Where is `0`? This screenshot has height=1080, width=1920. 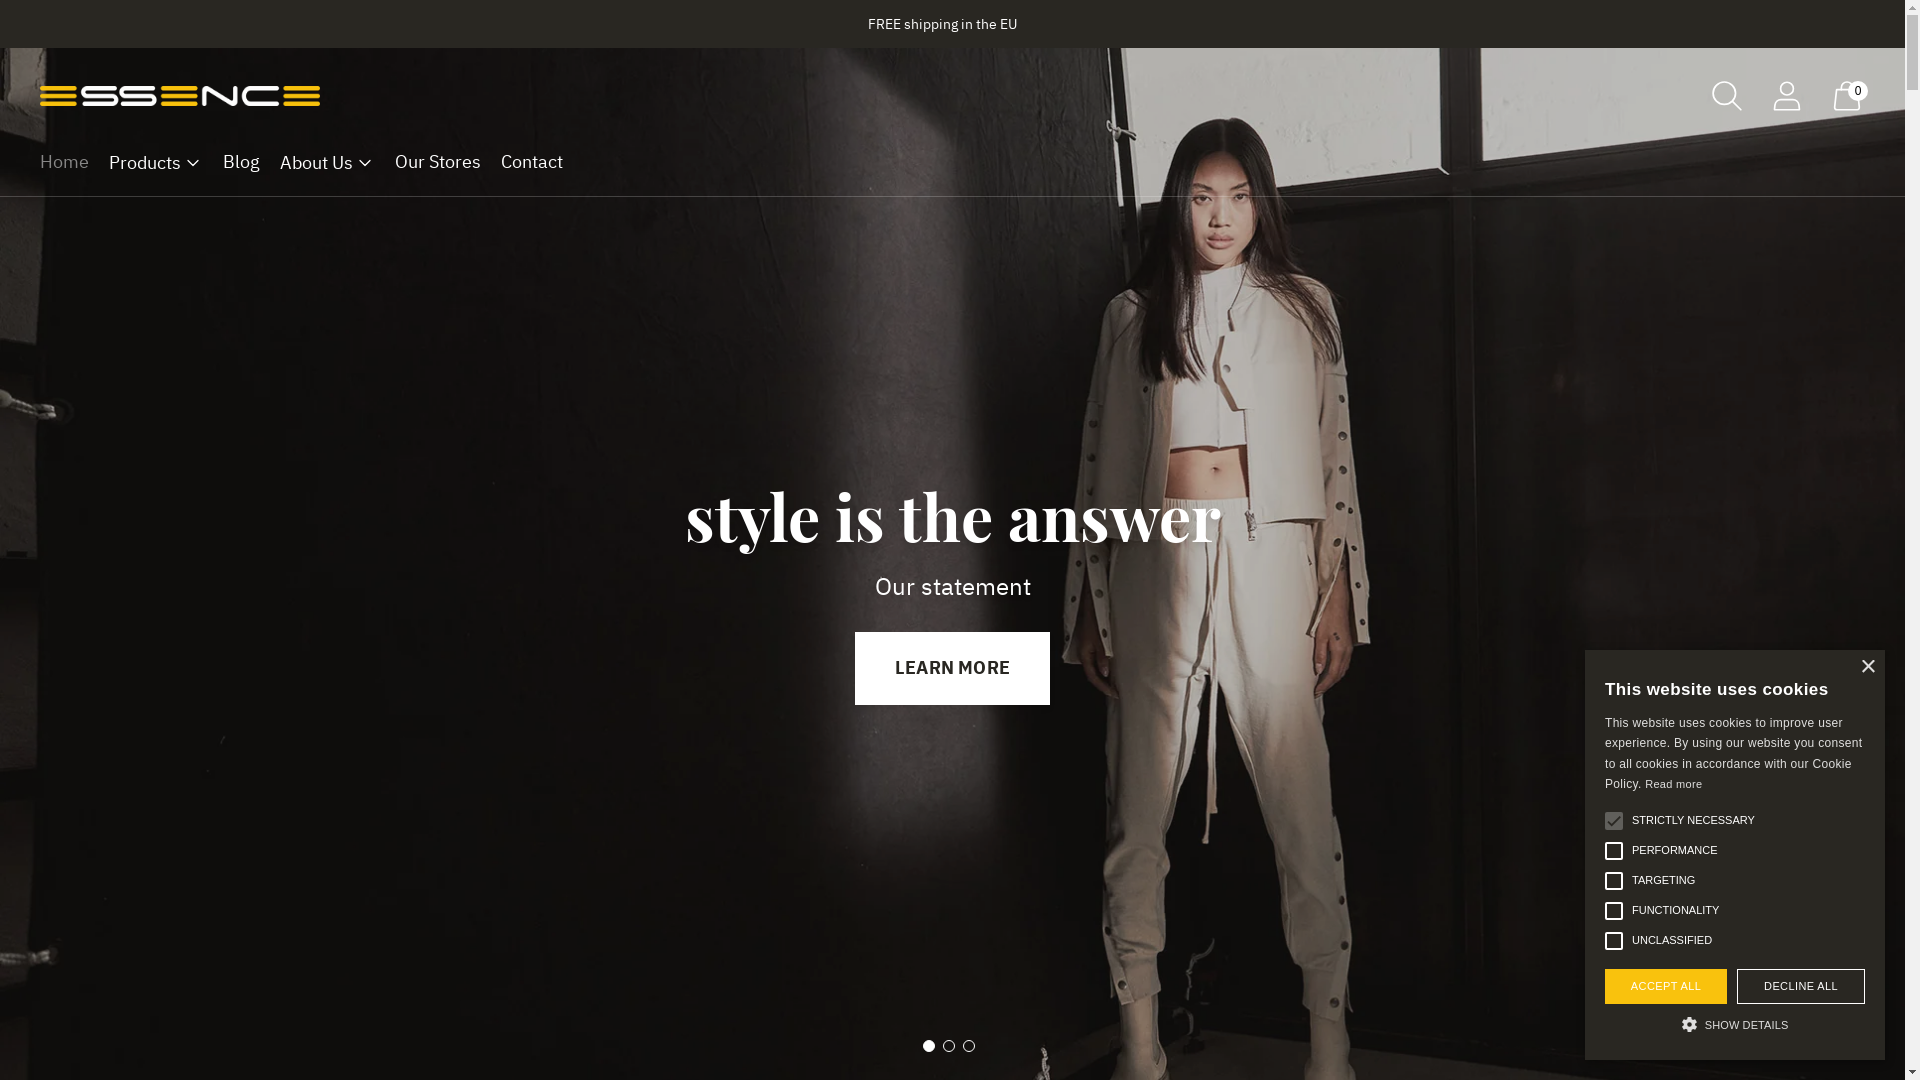
0 is located at coordinates (1847, 96).